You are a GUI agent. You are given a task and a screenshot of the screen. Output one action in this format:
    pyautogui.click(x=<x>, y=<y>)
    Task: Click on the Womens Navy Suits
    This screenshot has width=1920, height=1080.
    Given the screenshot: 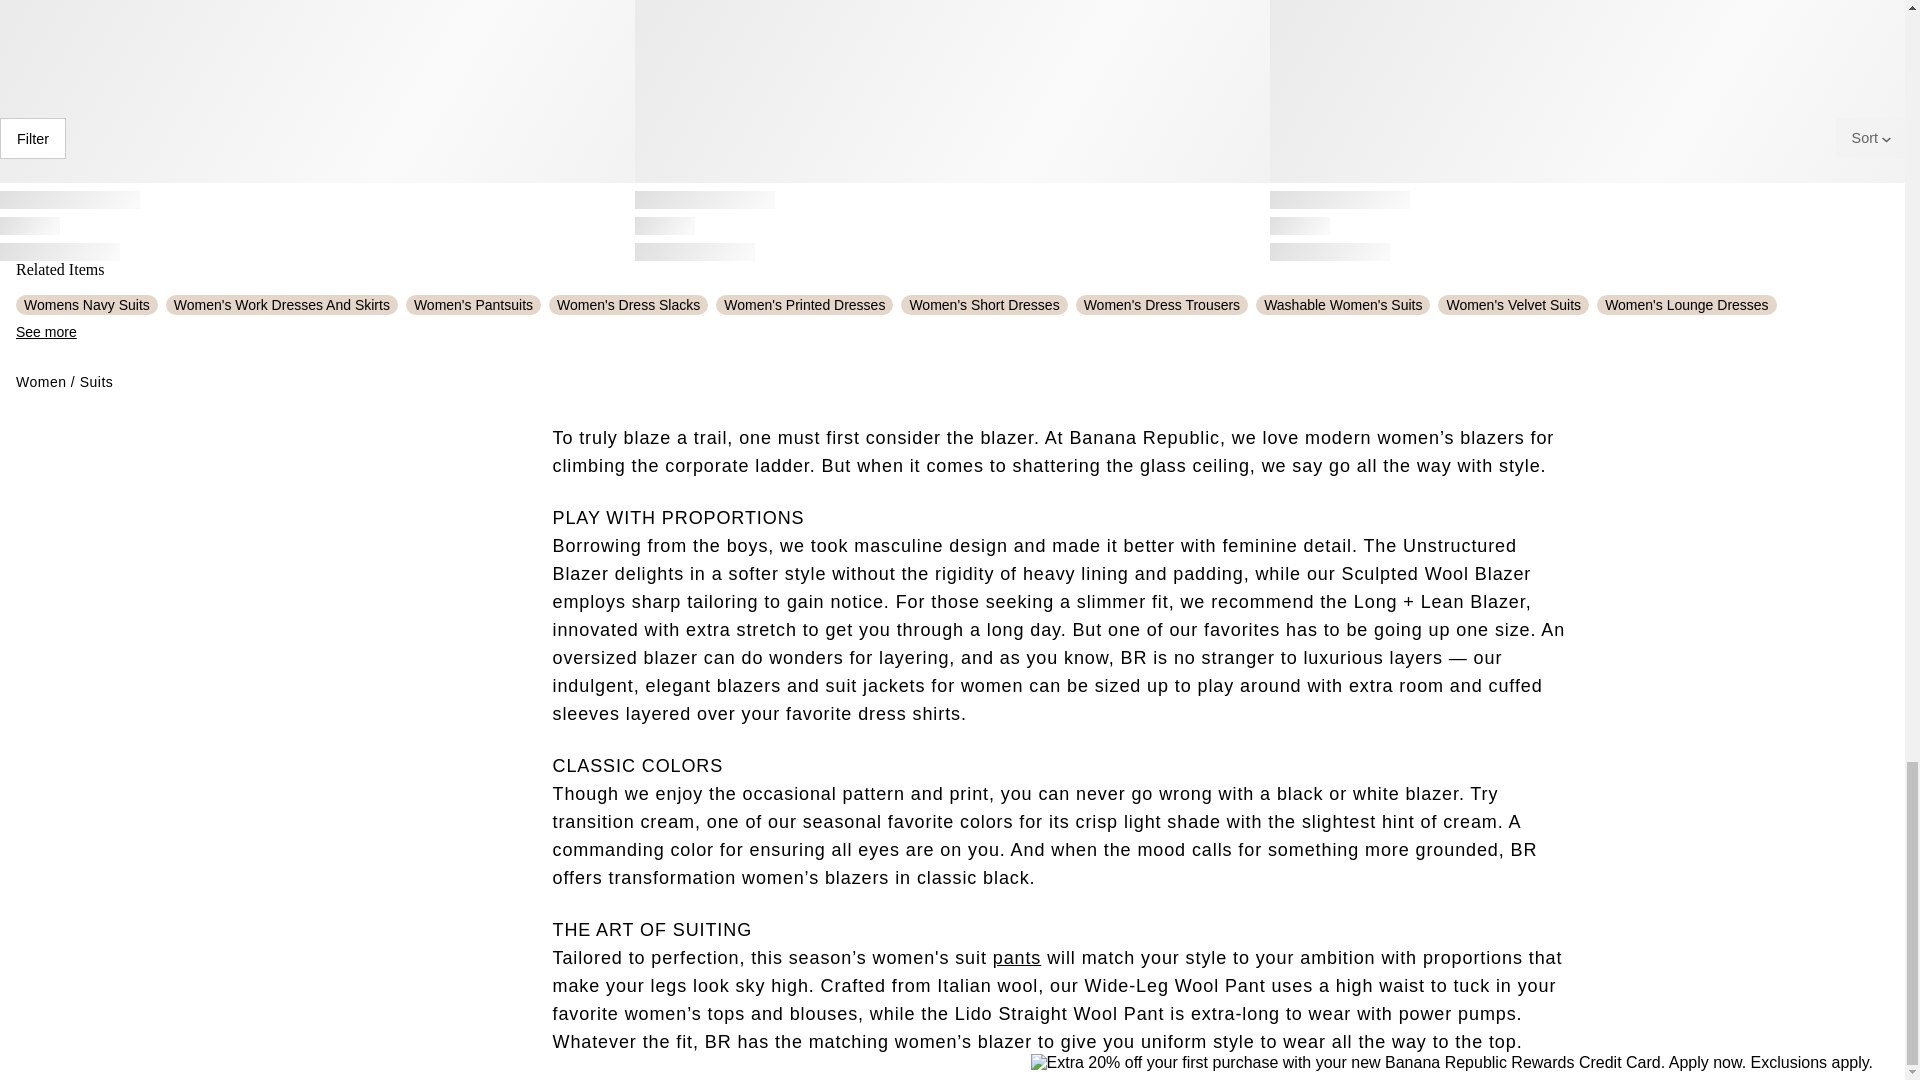 What is the action you would take?
    pyautogui.click(x=86, y=304)
    